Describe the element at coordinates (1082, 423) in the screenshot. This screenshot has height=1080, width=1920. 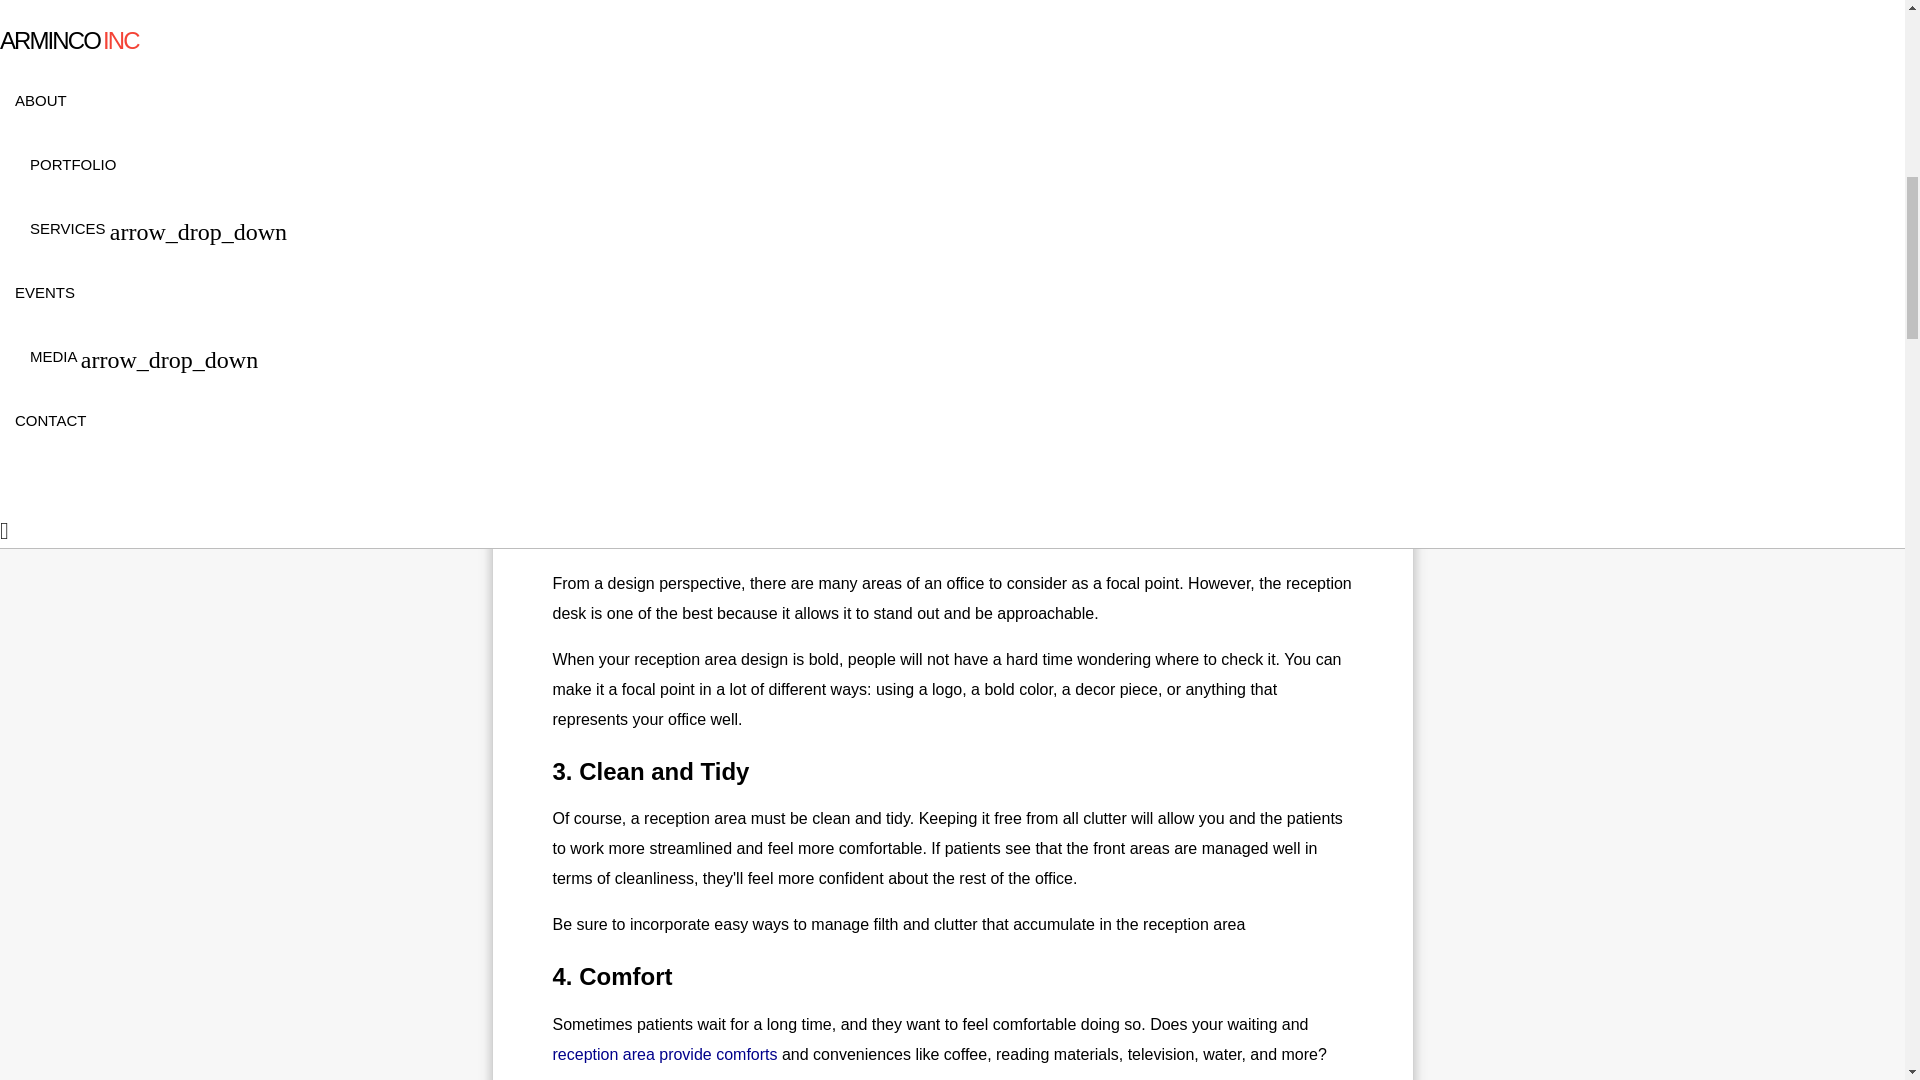
I see `flustered, worried, or concerned` at that location.